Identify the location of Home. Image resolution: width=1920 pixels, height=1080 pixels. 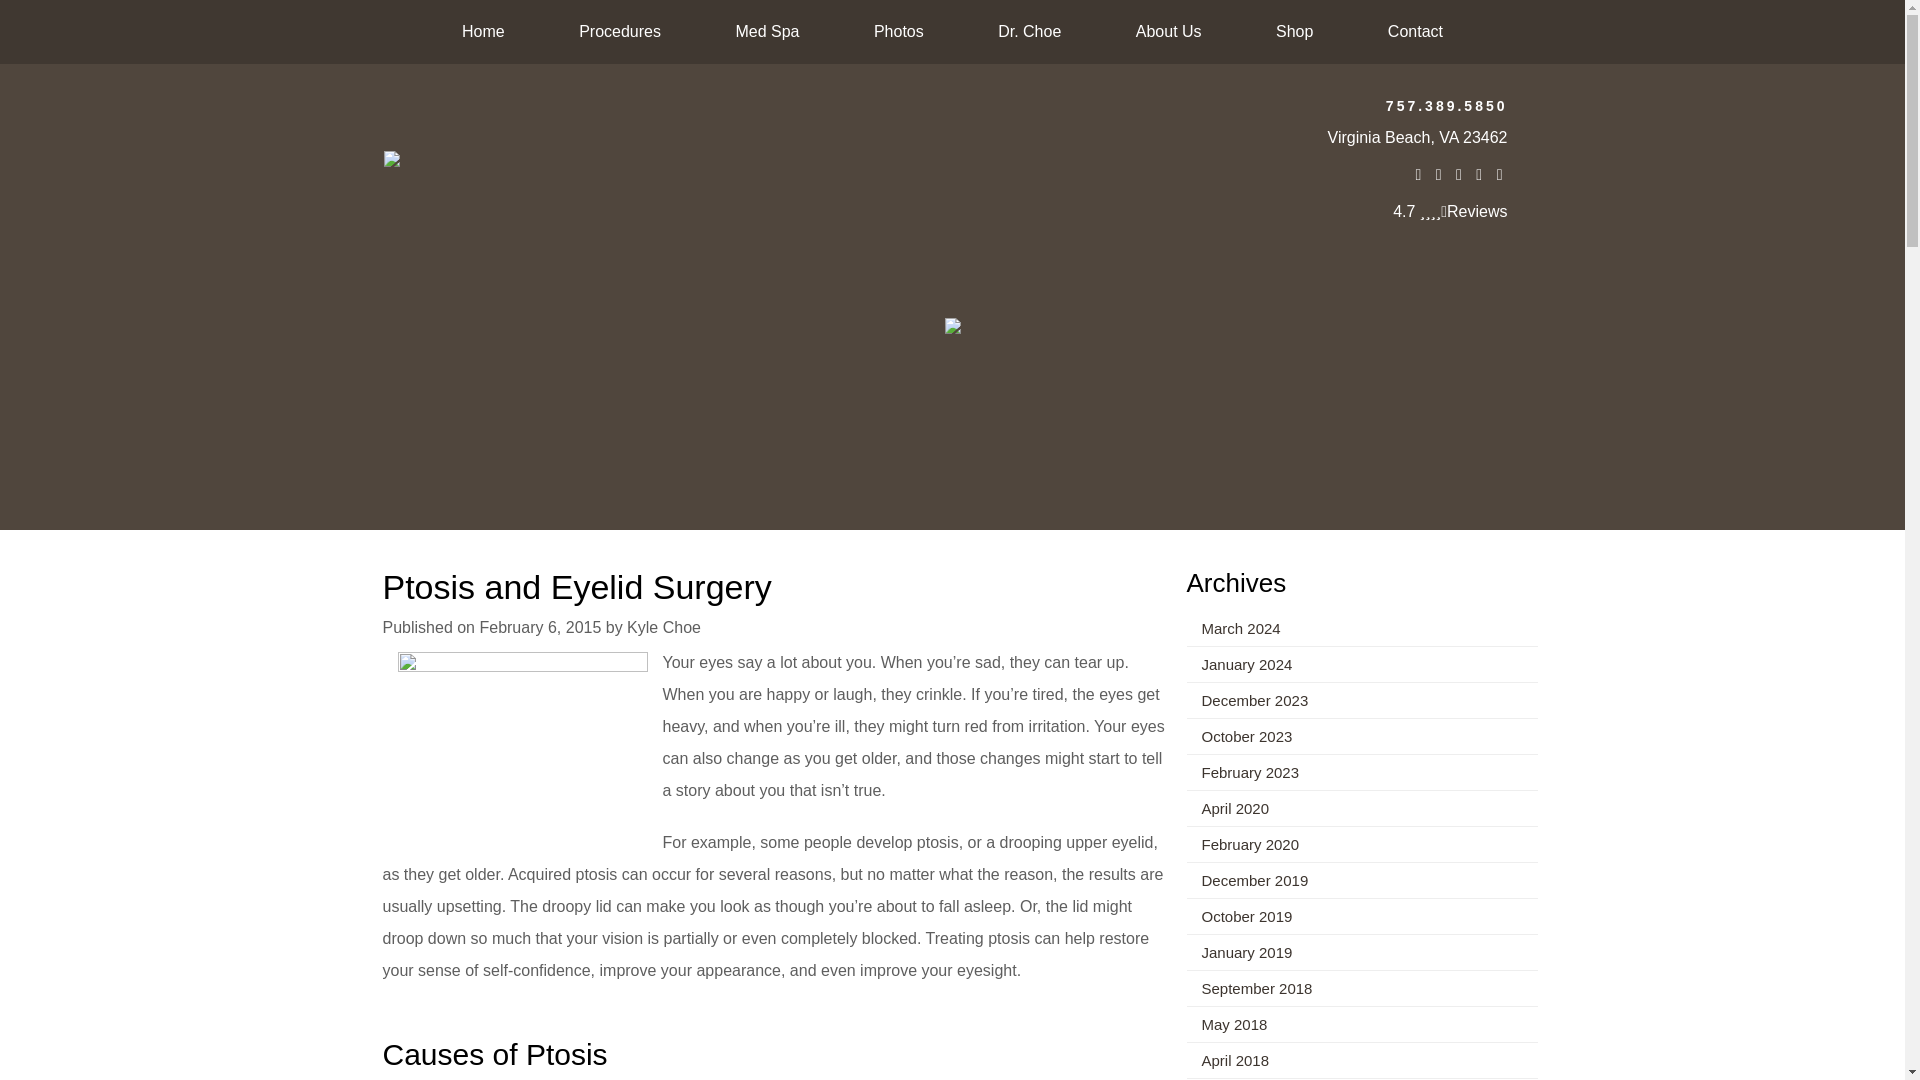
(482, 32).